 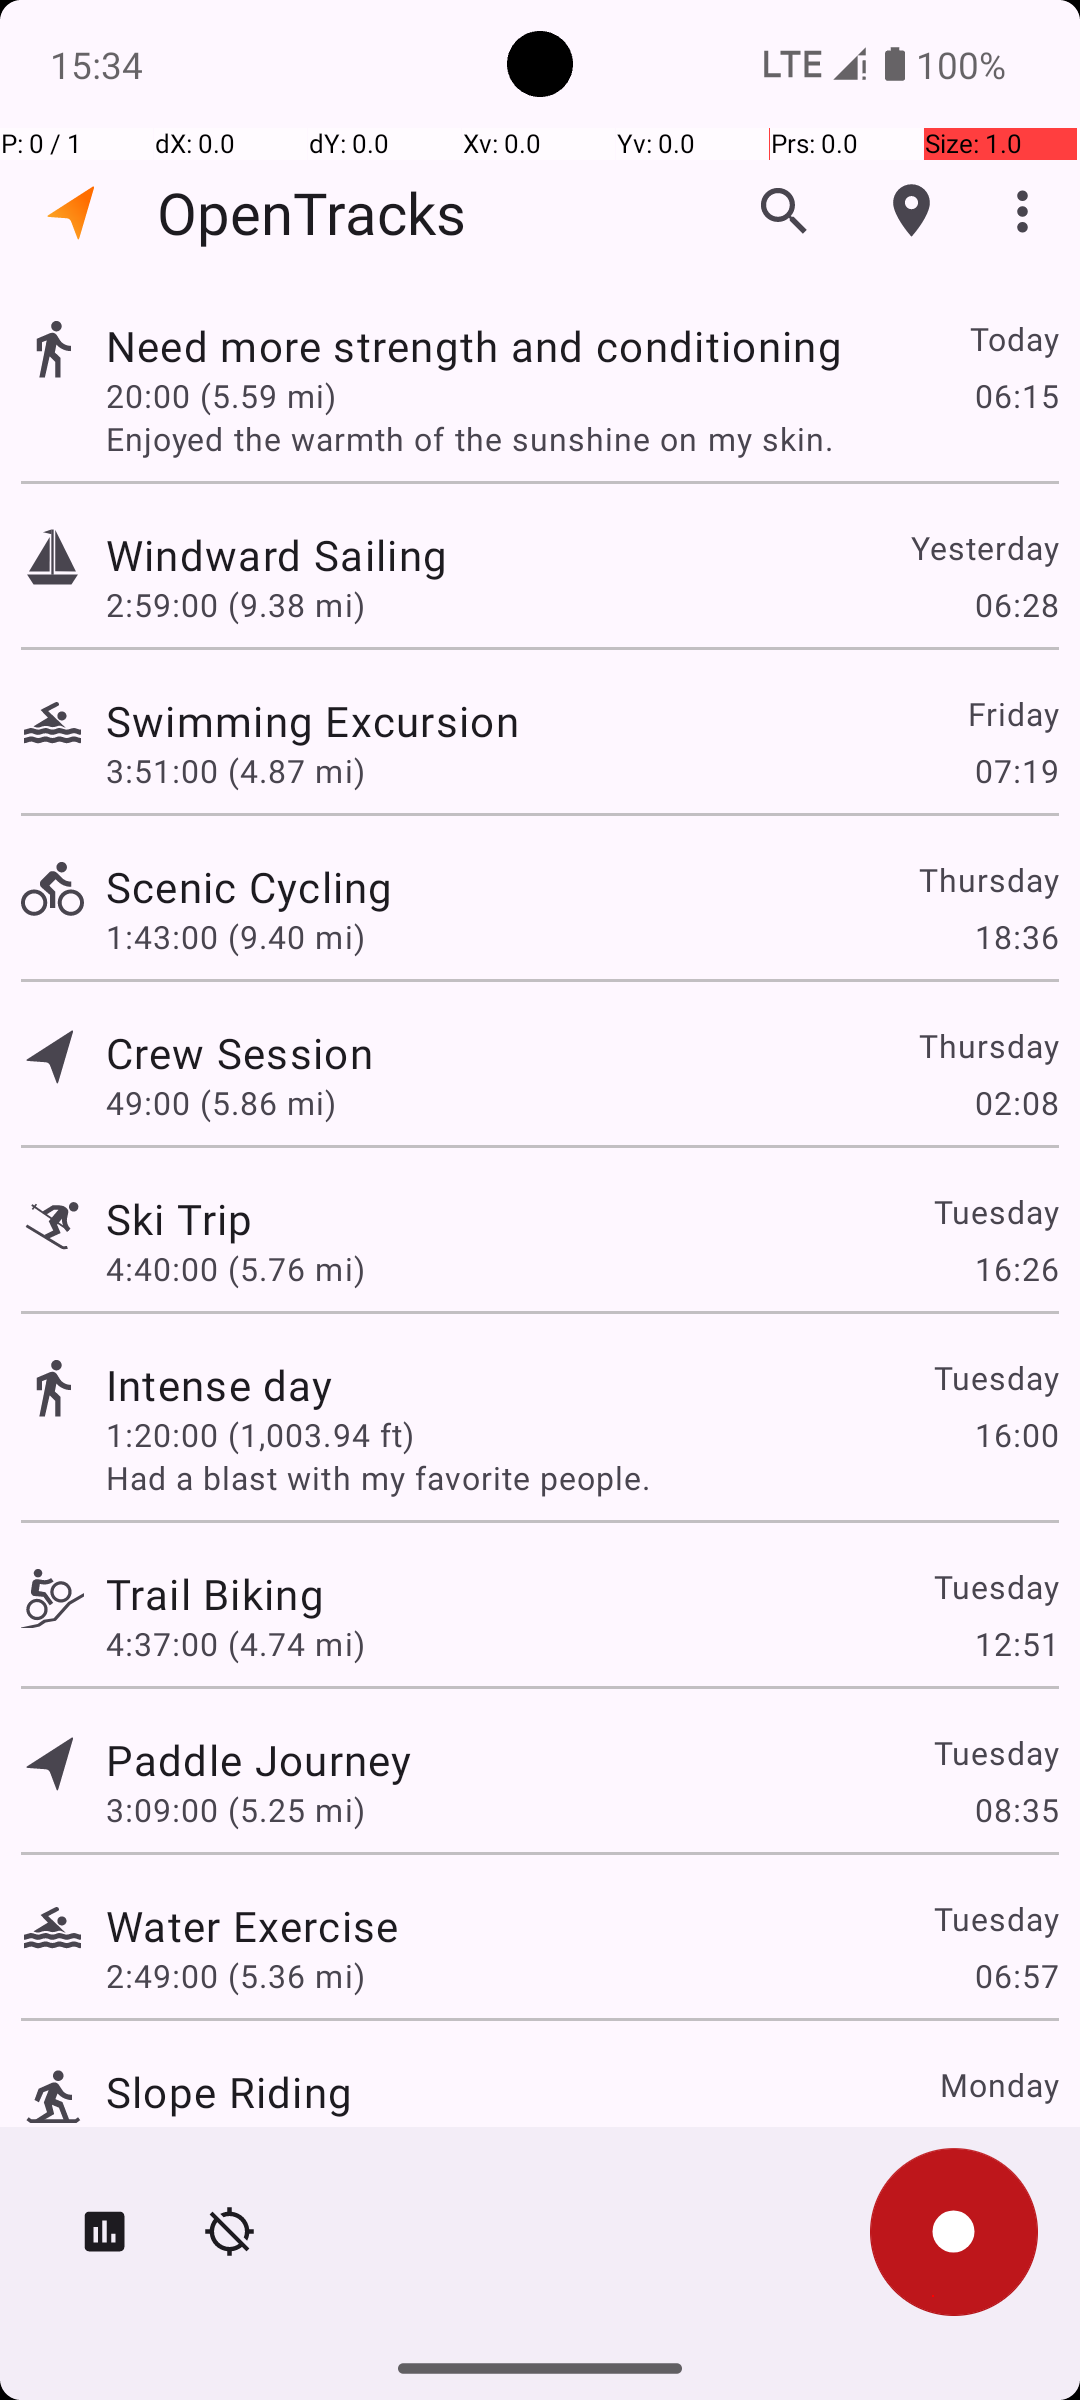 I want to click on Enjoyed the warmth of the sunshine on my skin., so click(x=582, y=438).